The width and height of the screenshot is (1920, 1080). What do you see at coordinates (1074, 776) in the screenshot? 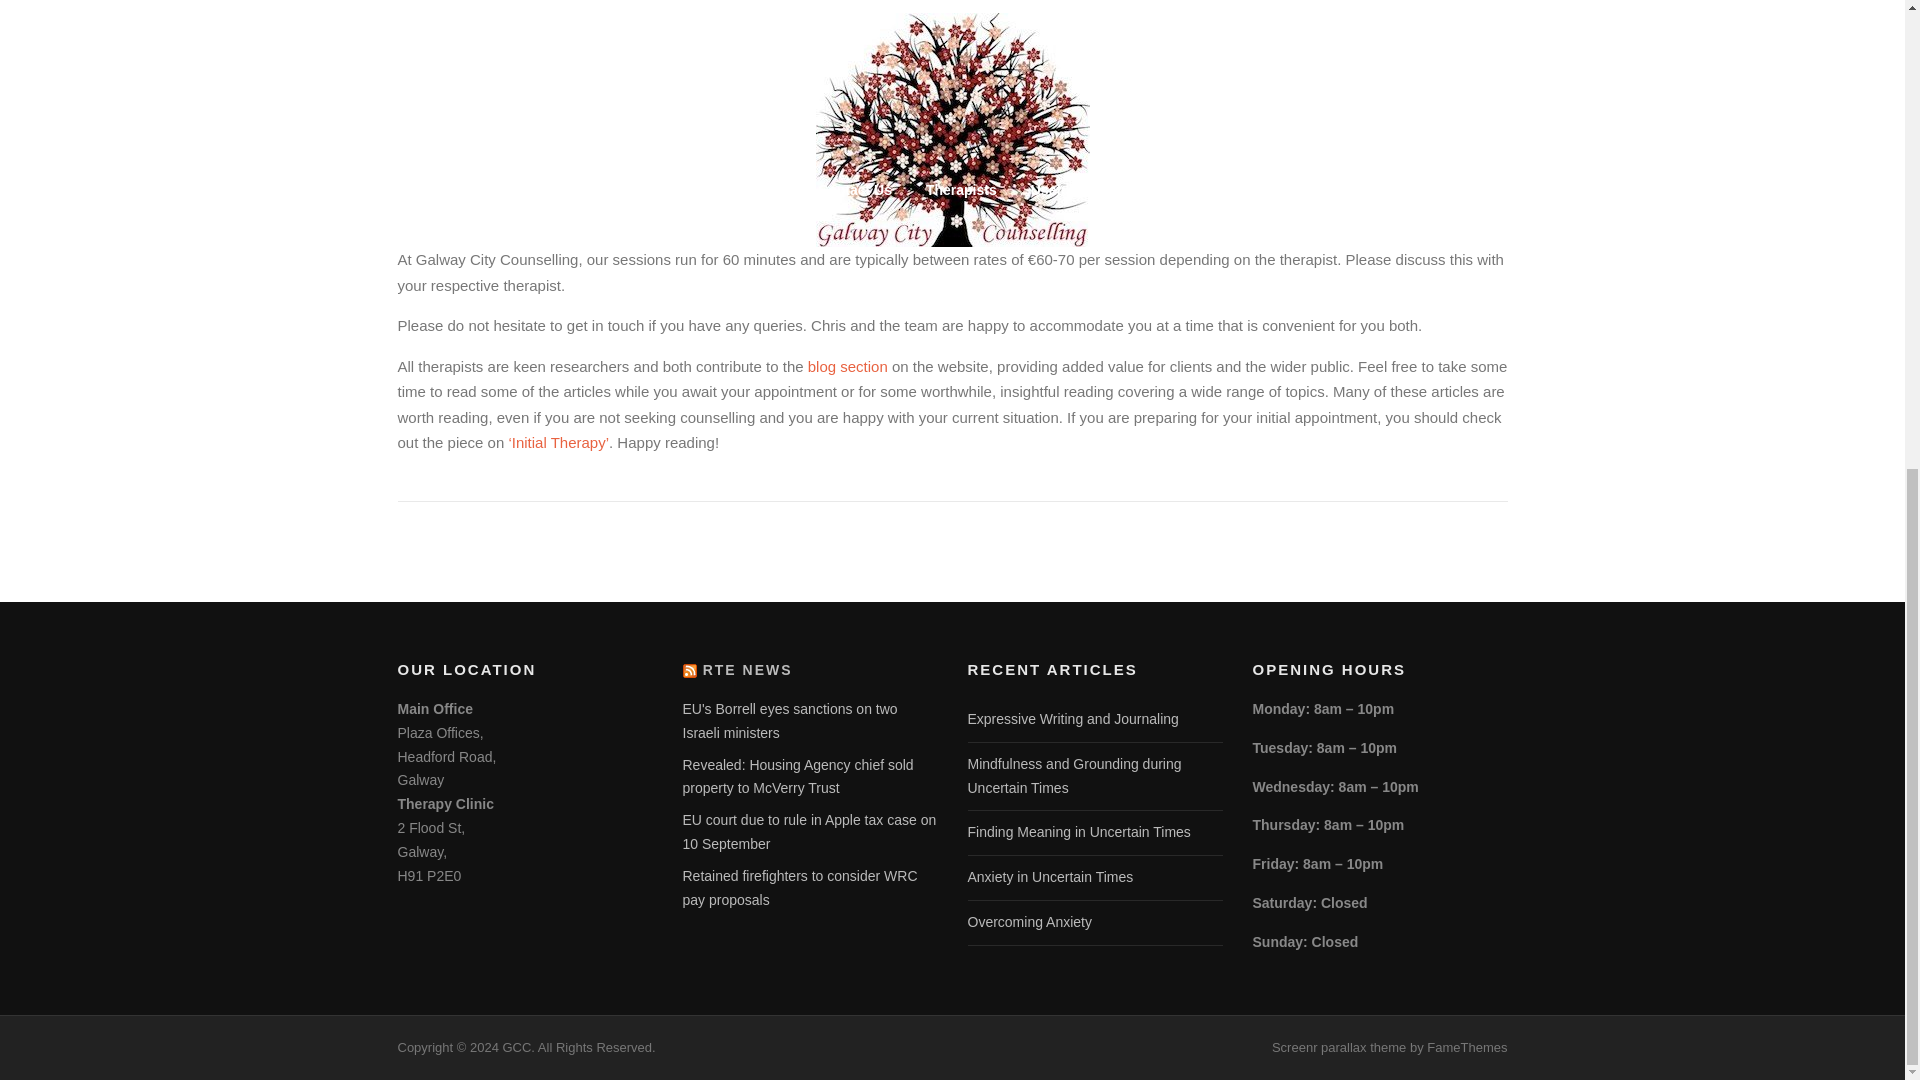
I see `Mindfulness and Grounding during Uncertain Times` at bounding box center [1074, 776].